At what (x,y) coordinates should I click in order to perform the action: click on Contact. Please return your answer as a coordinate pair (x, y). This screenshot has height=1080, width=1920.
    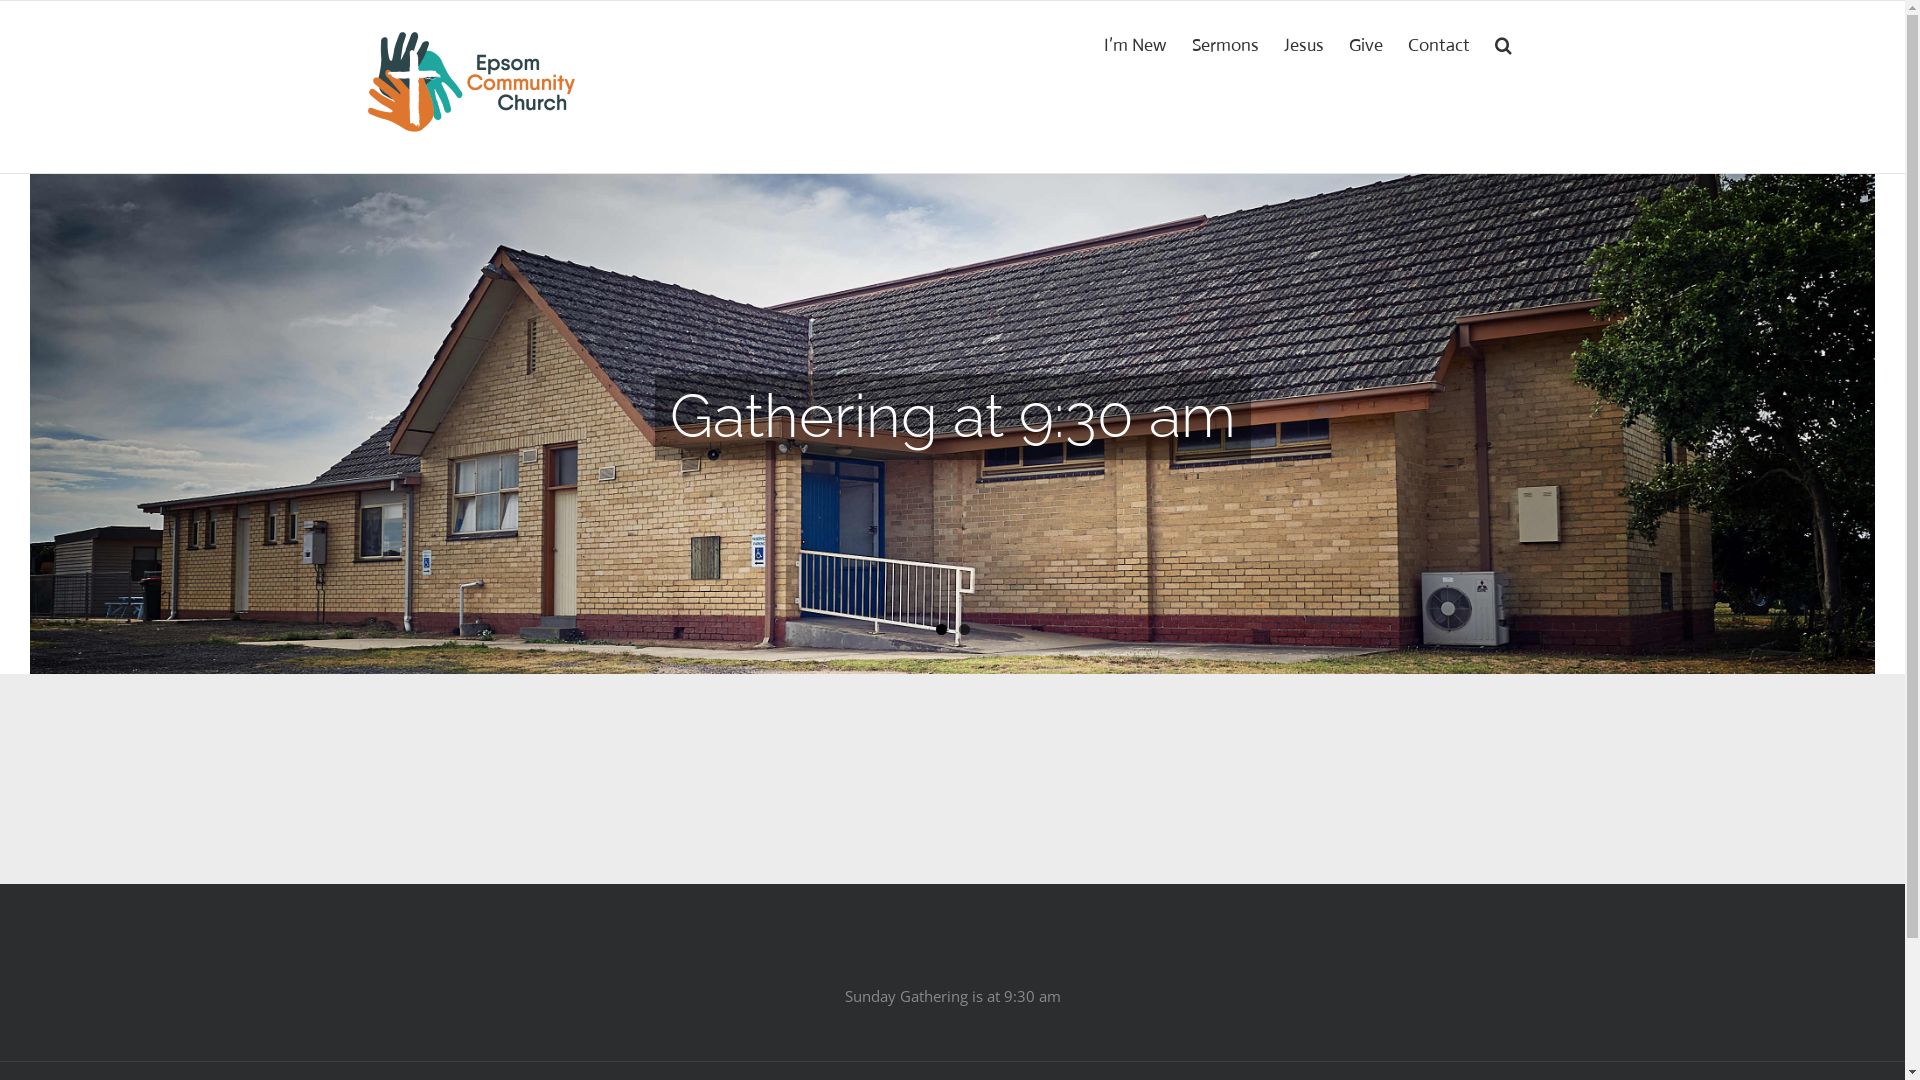
    Looking at the image, I should click on (1439, 43).